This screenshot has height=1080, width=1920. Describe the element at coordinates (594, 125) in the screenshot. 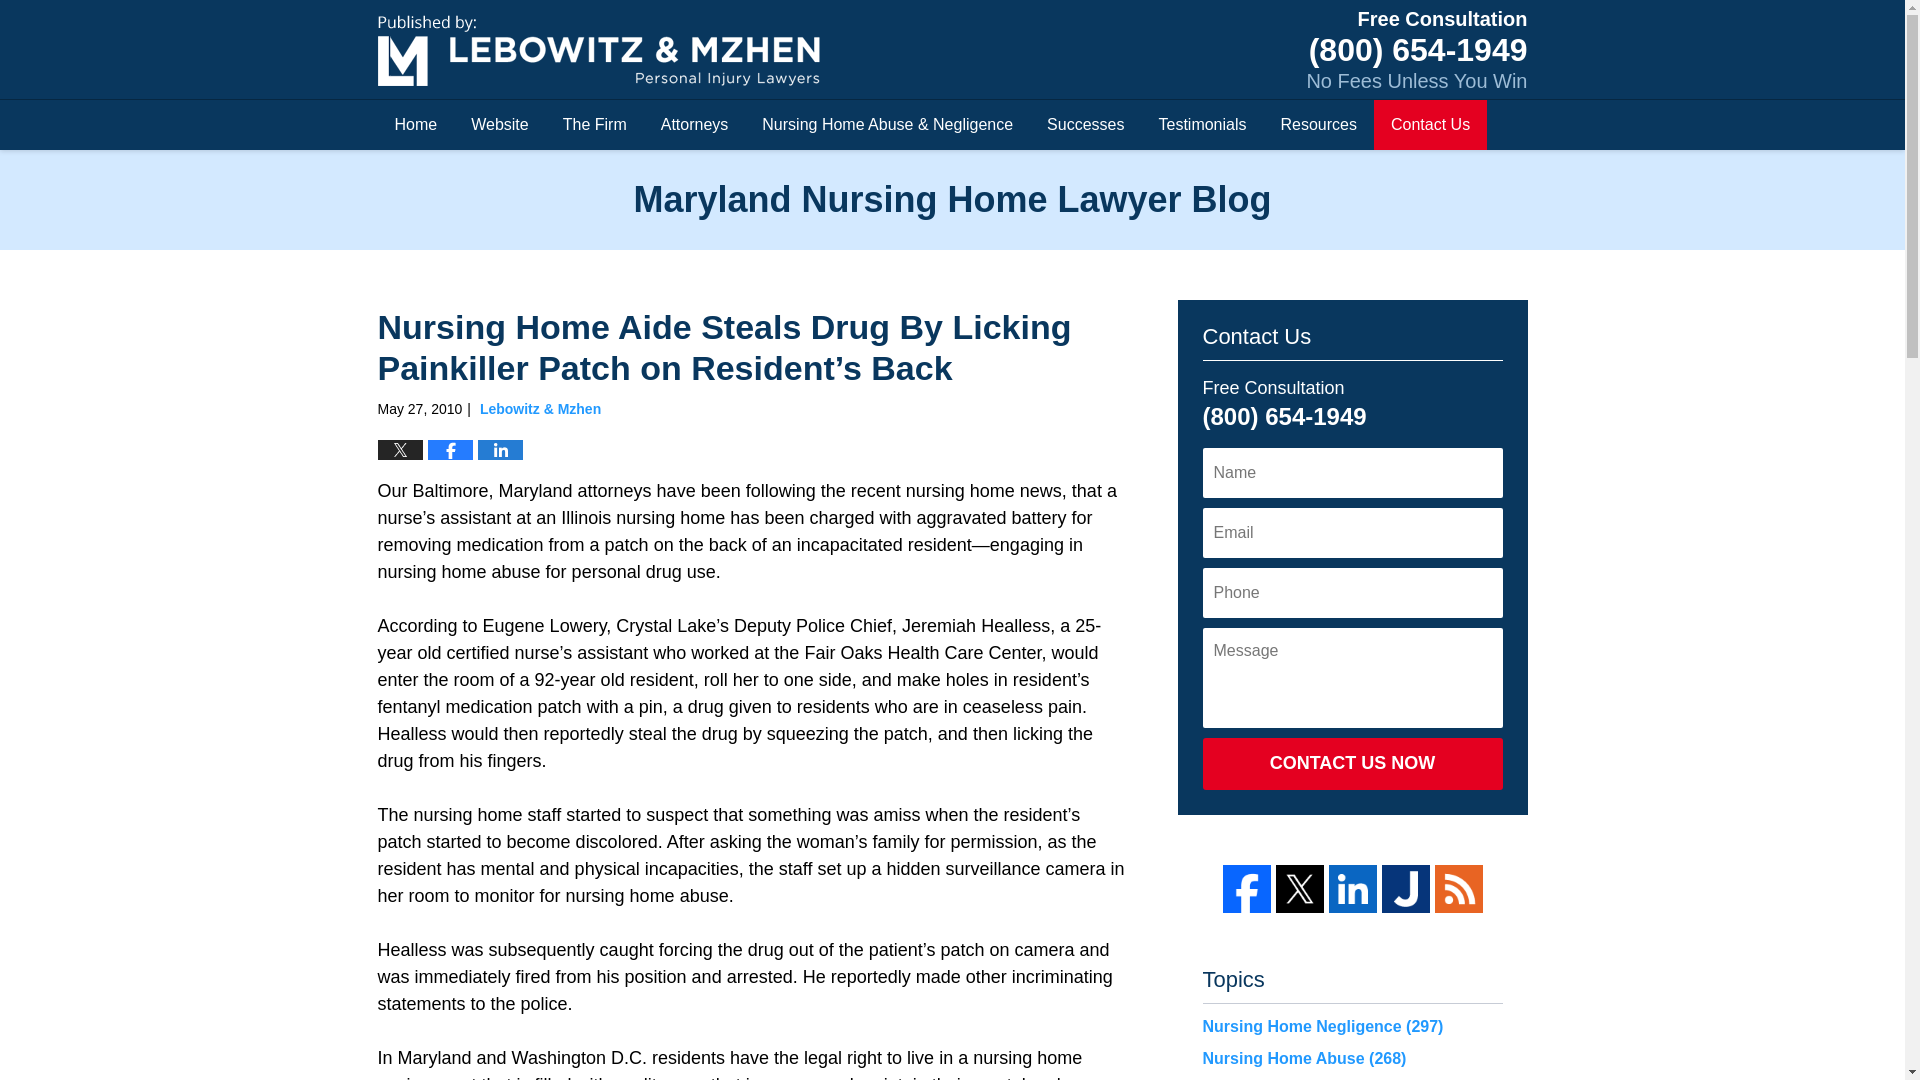

I see `The Firm` at that location.